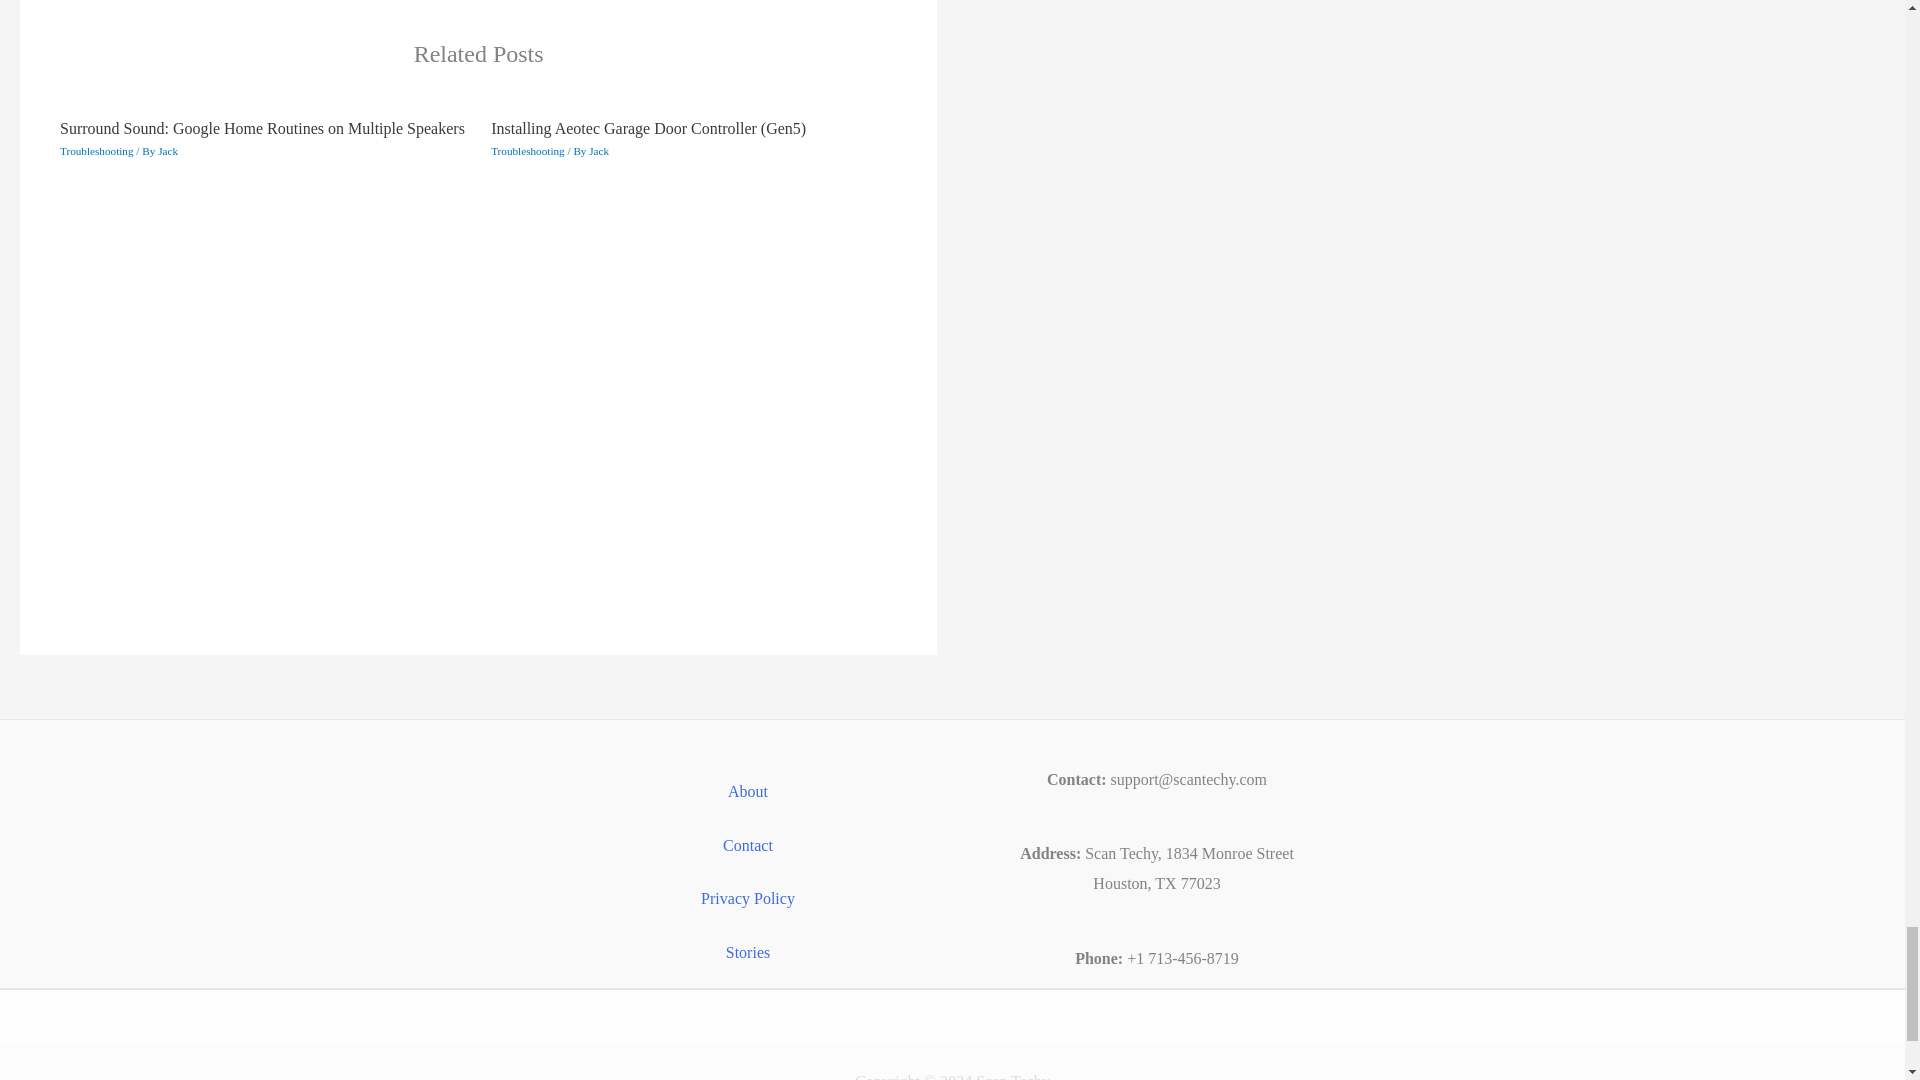 Image resolution: width=1920 pixels, height=1080 pixels. Describe the element at coordinates (262, 128) in the screenshot. I see `Surround Sound: Google Home Routines on Multiple Speakers` at that location.